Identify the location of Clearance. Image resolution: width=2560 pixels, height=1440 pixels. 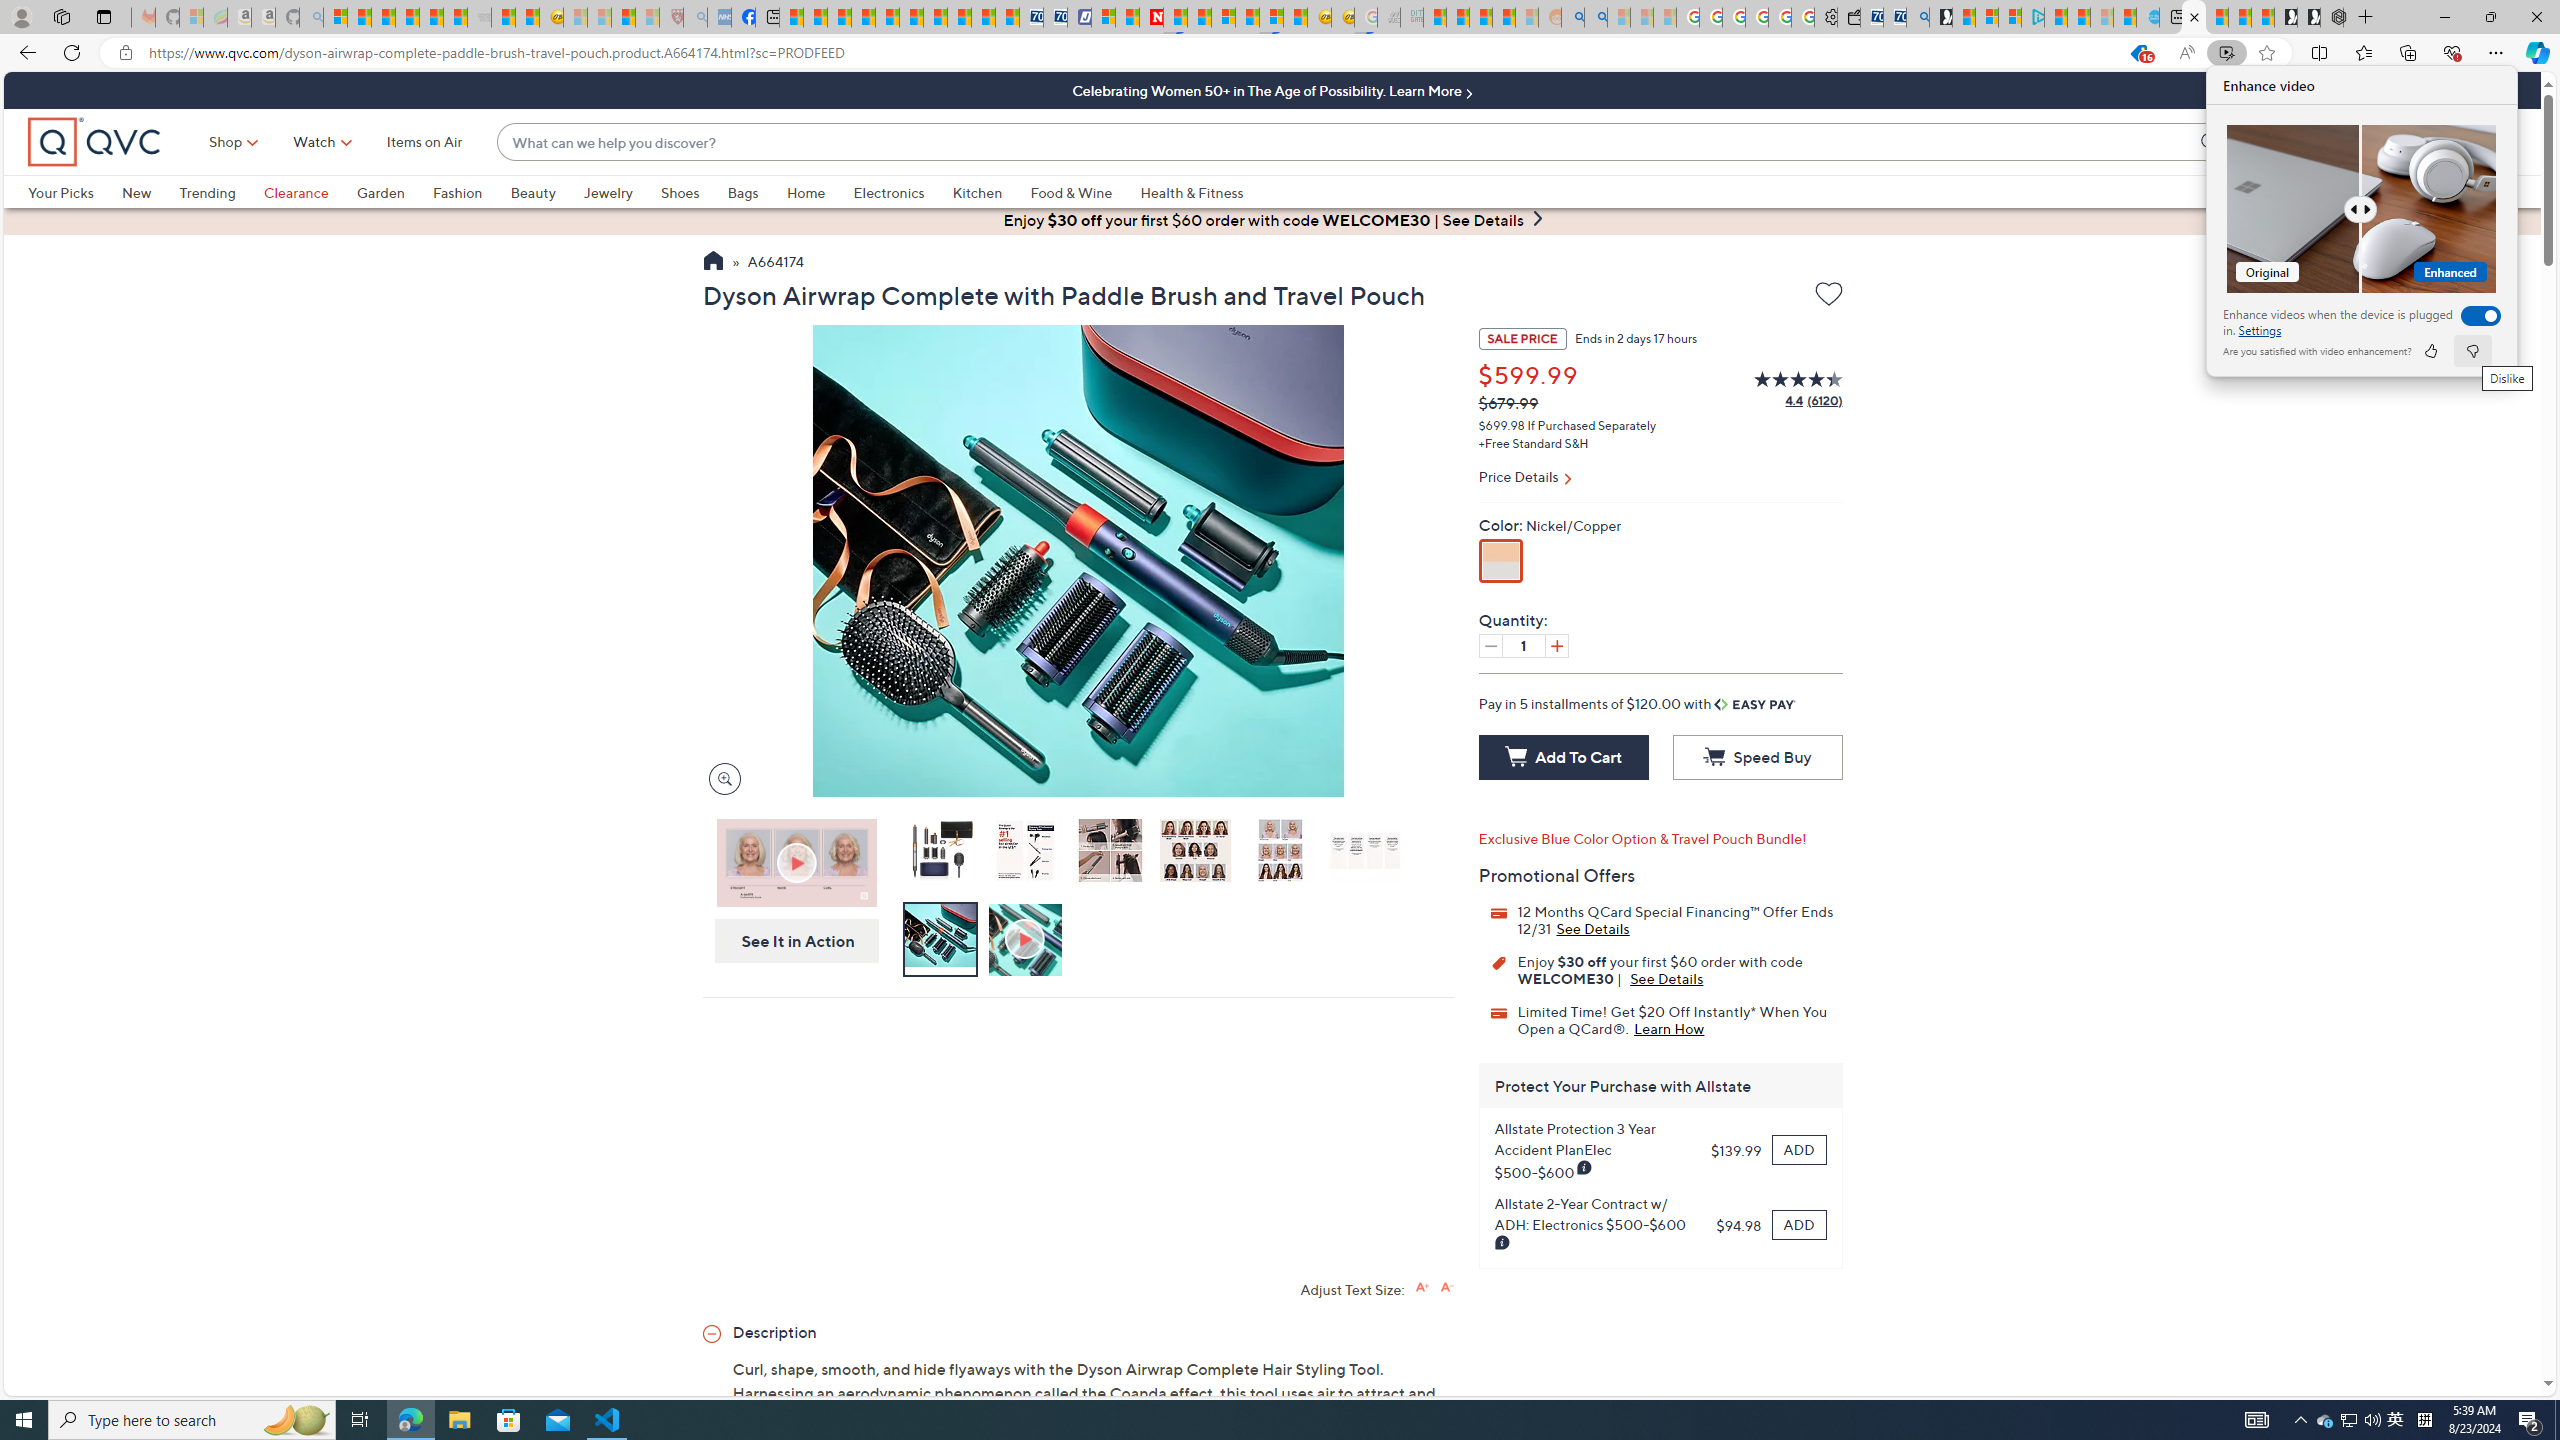
(296, 192).